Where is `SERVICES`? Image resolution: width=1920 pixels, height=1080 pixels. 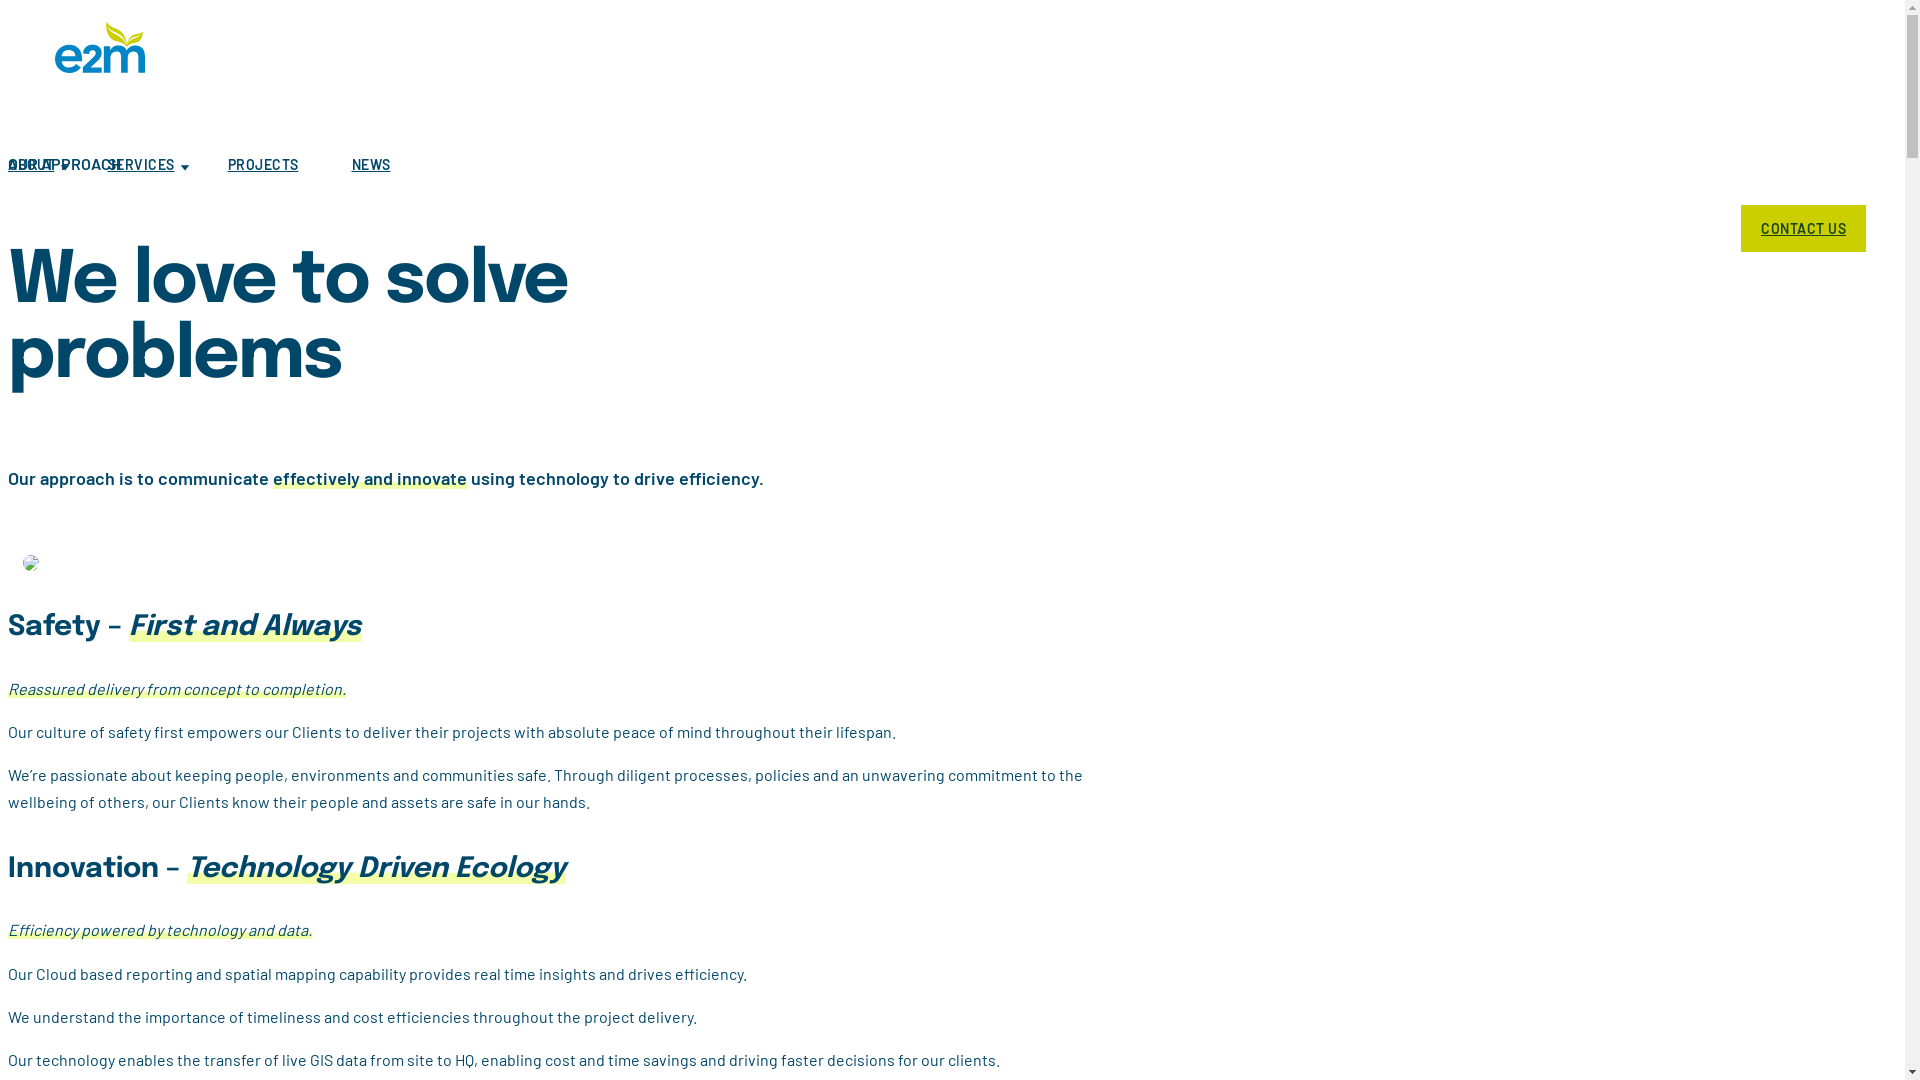 SERVICES is located at coordinates (166, 157).